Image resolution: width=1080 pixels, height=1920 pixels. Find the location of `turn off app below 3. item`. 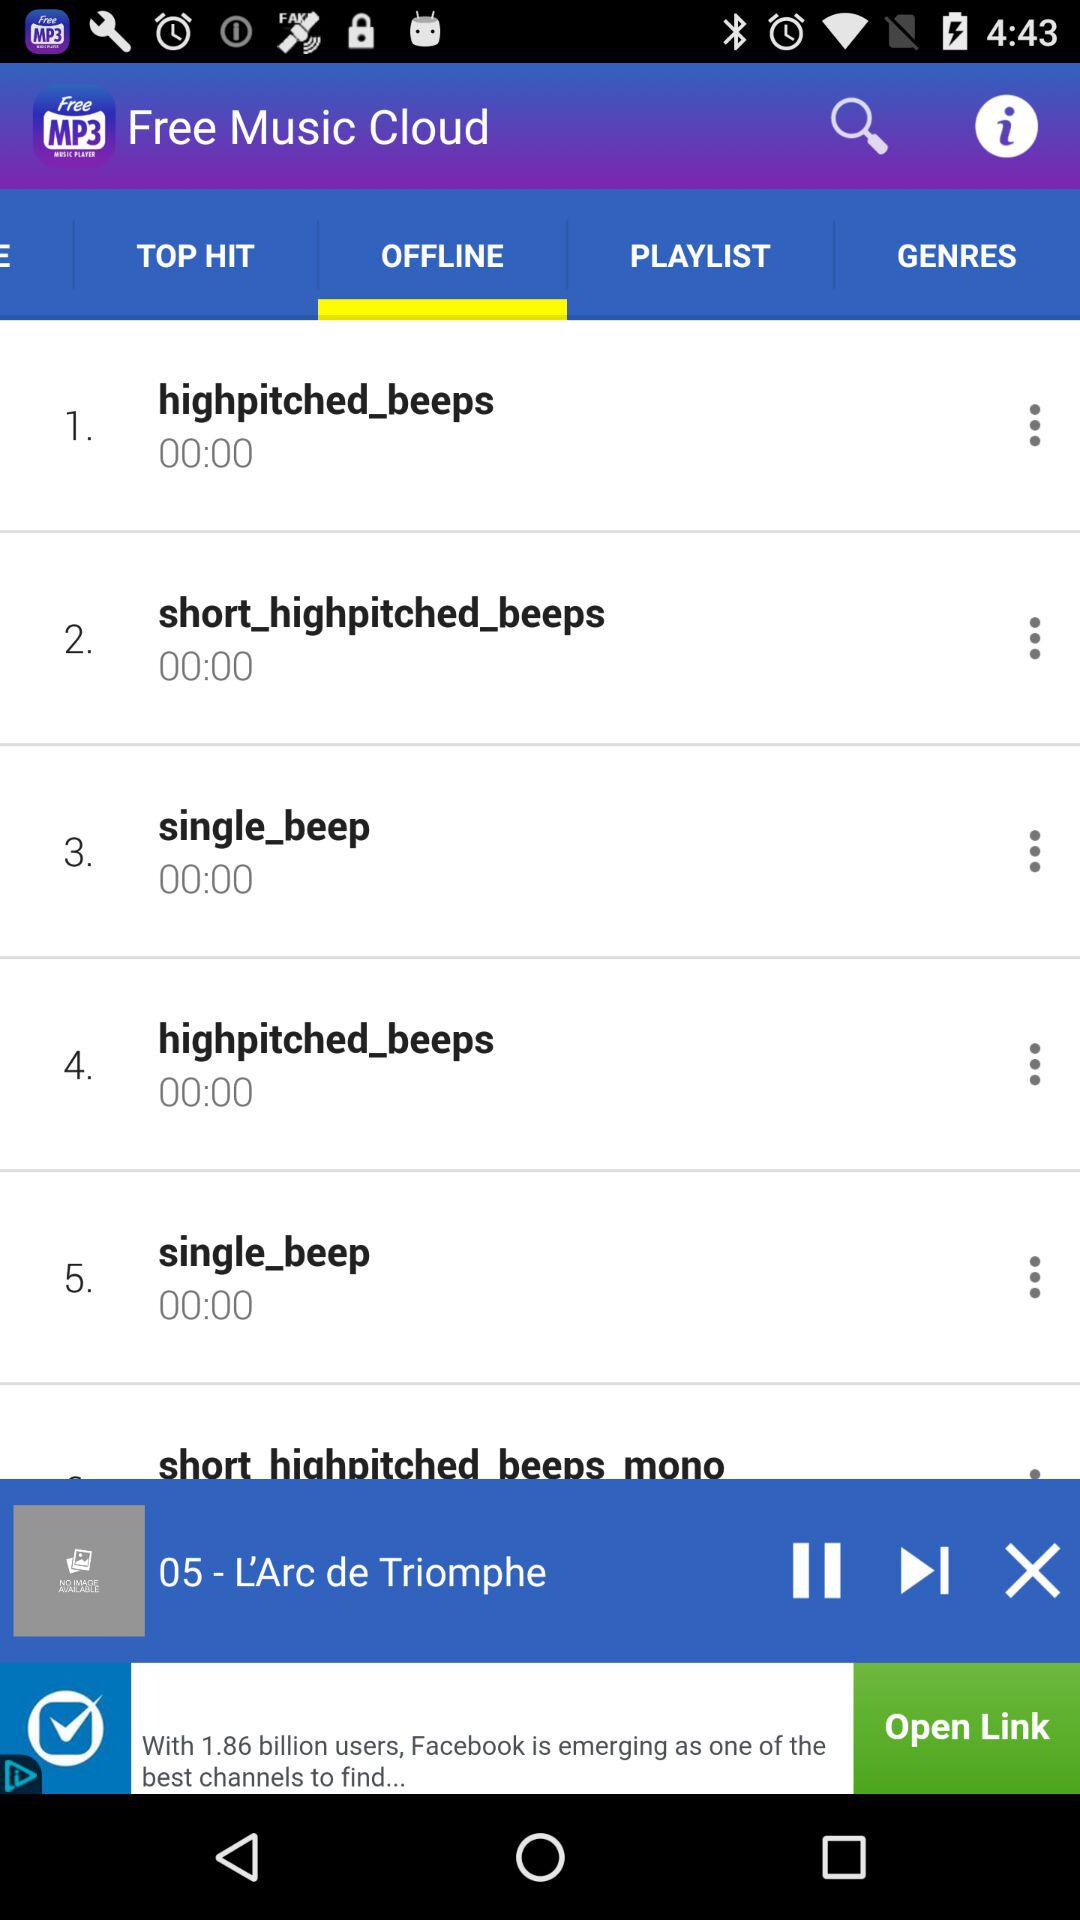

turn off app below 3. item is located at coordinates (78, 1064).